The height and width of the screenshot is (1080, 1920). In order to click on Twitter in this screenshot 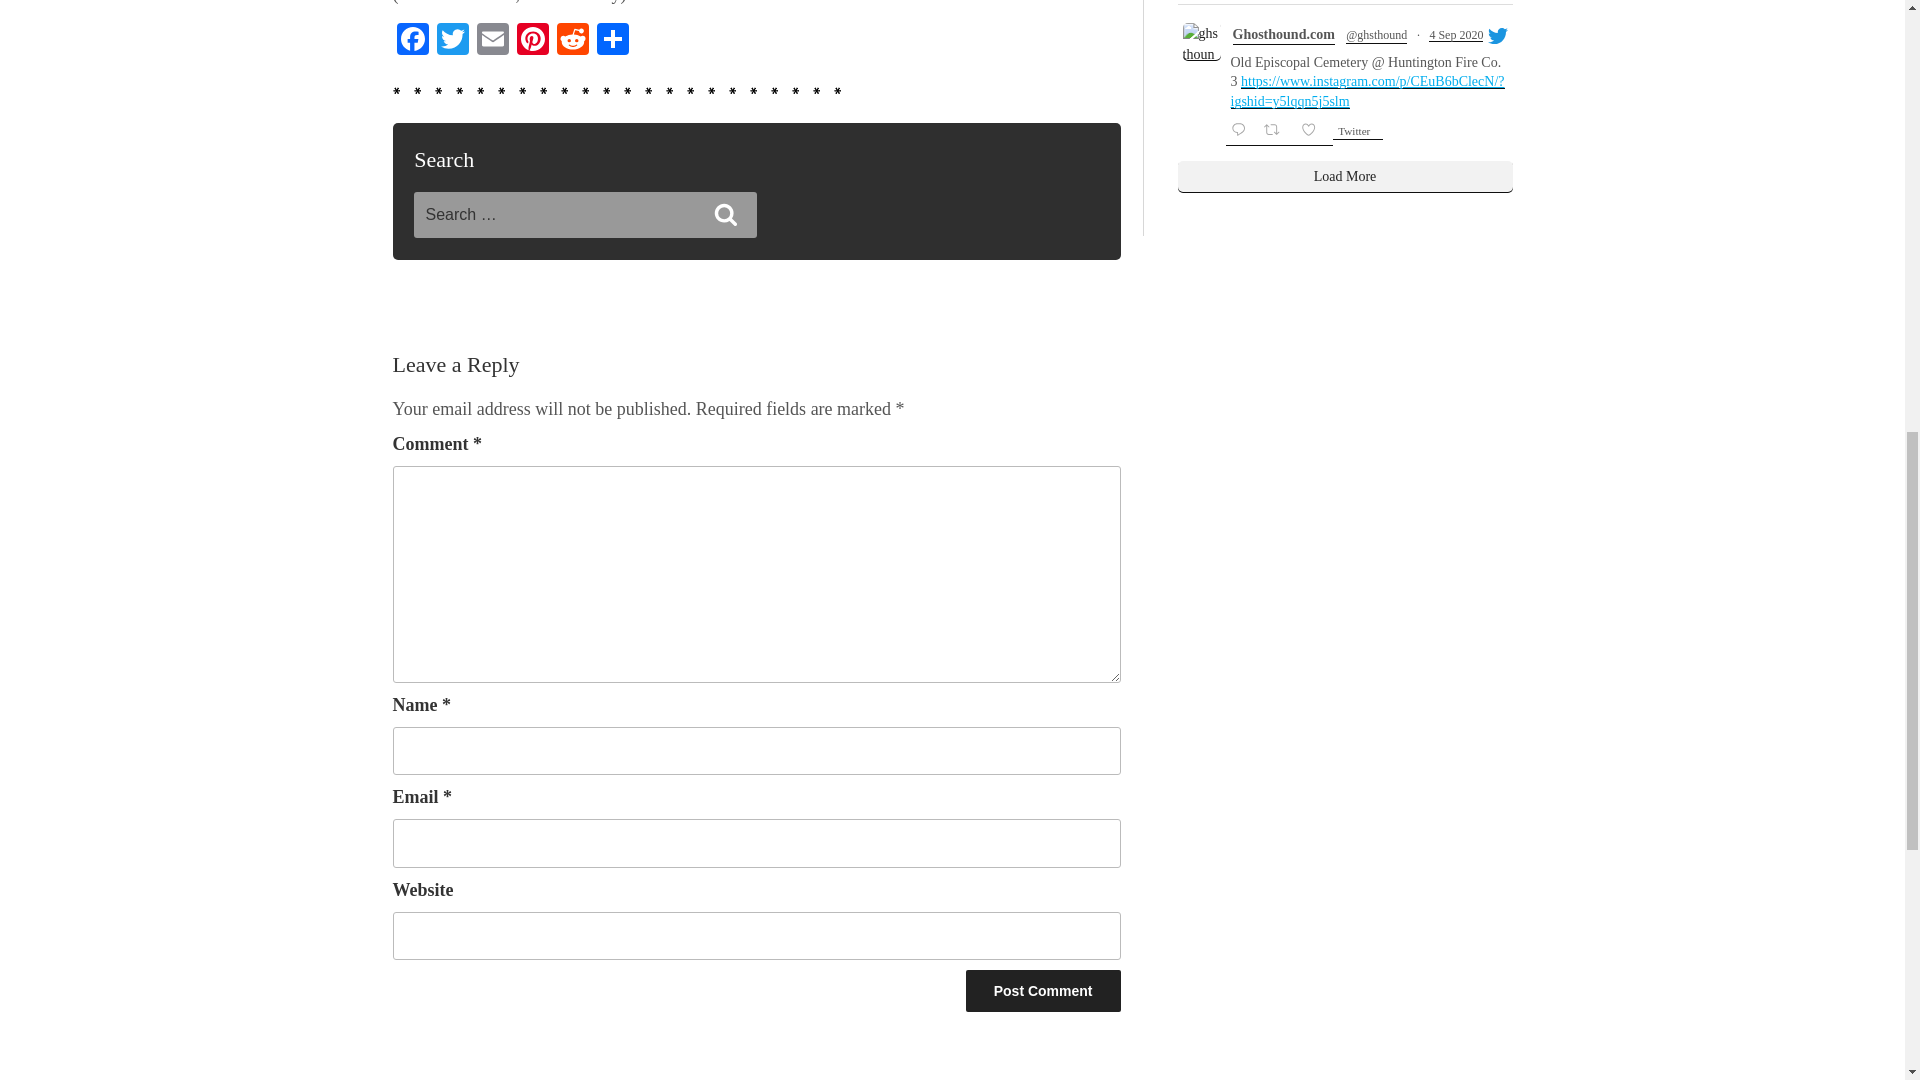, I will do `click(452, 41)`.